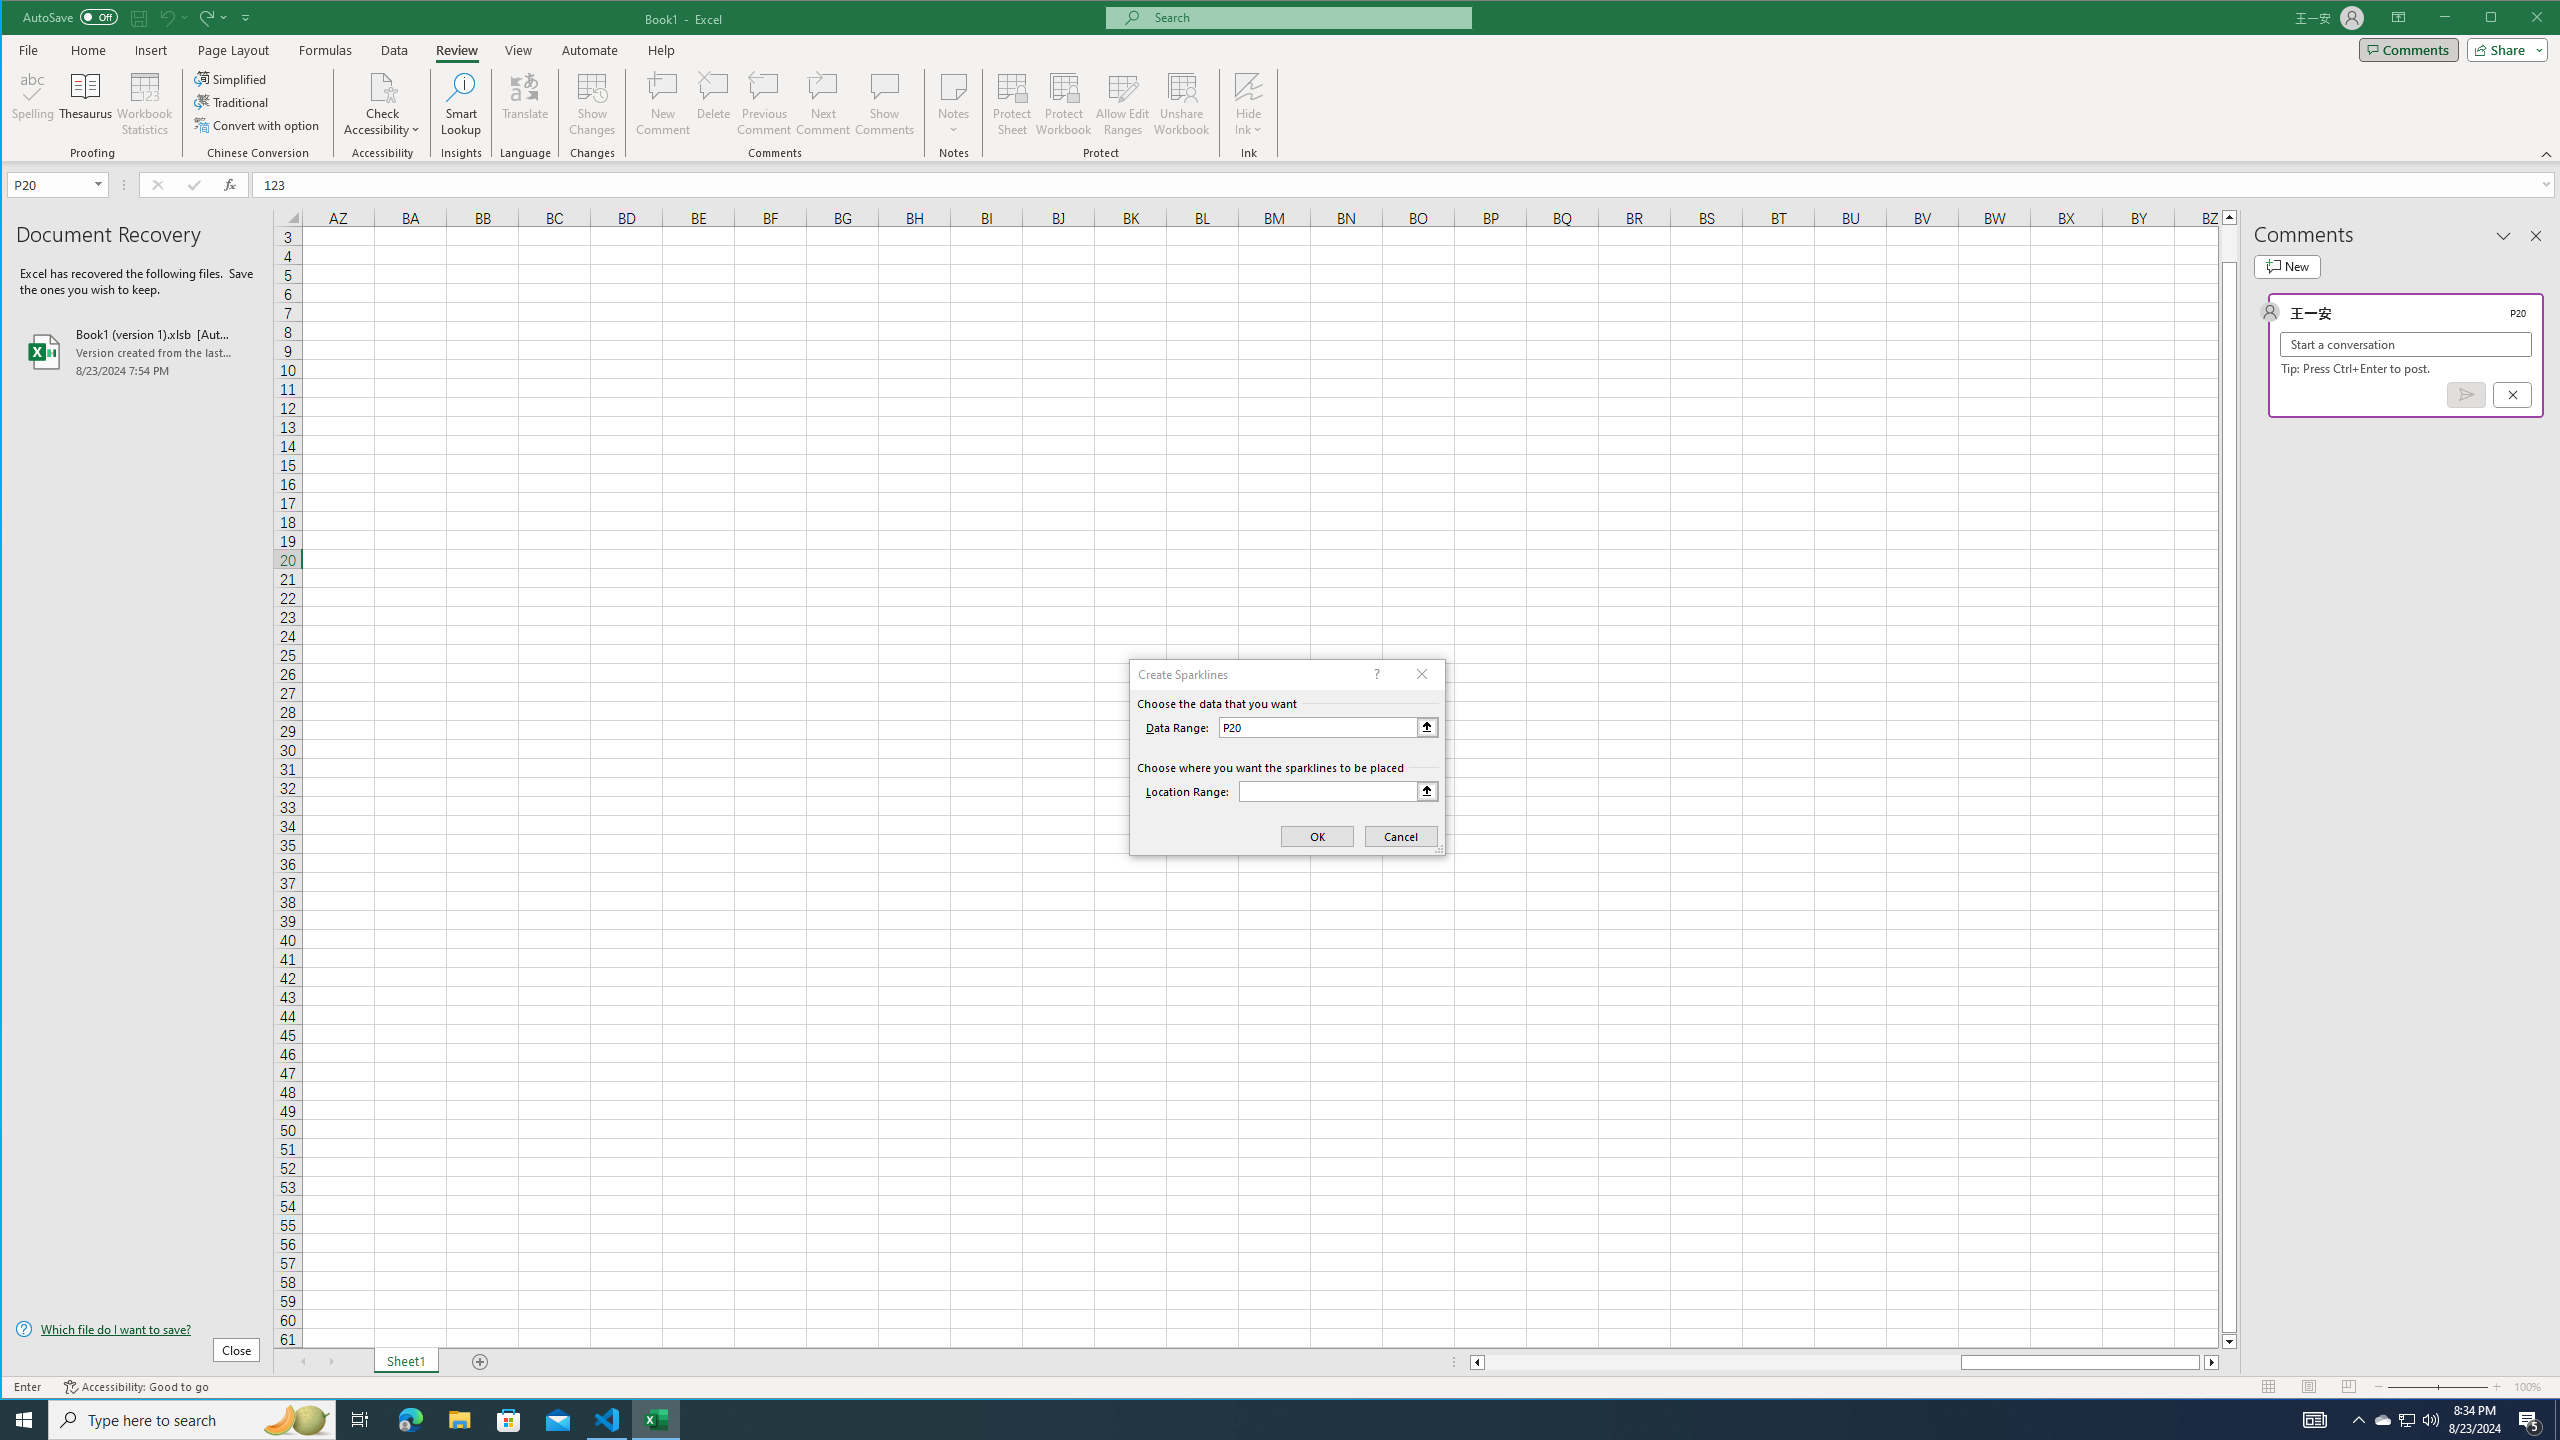 The height and width of the screenshot is (1440, 2560). I want to click on Convert with option, so click(258, 124).